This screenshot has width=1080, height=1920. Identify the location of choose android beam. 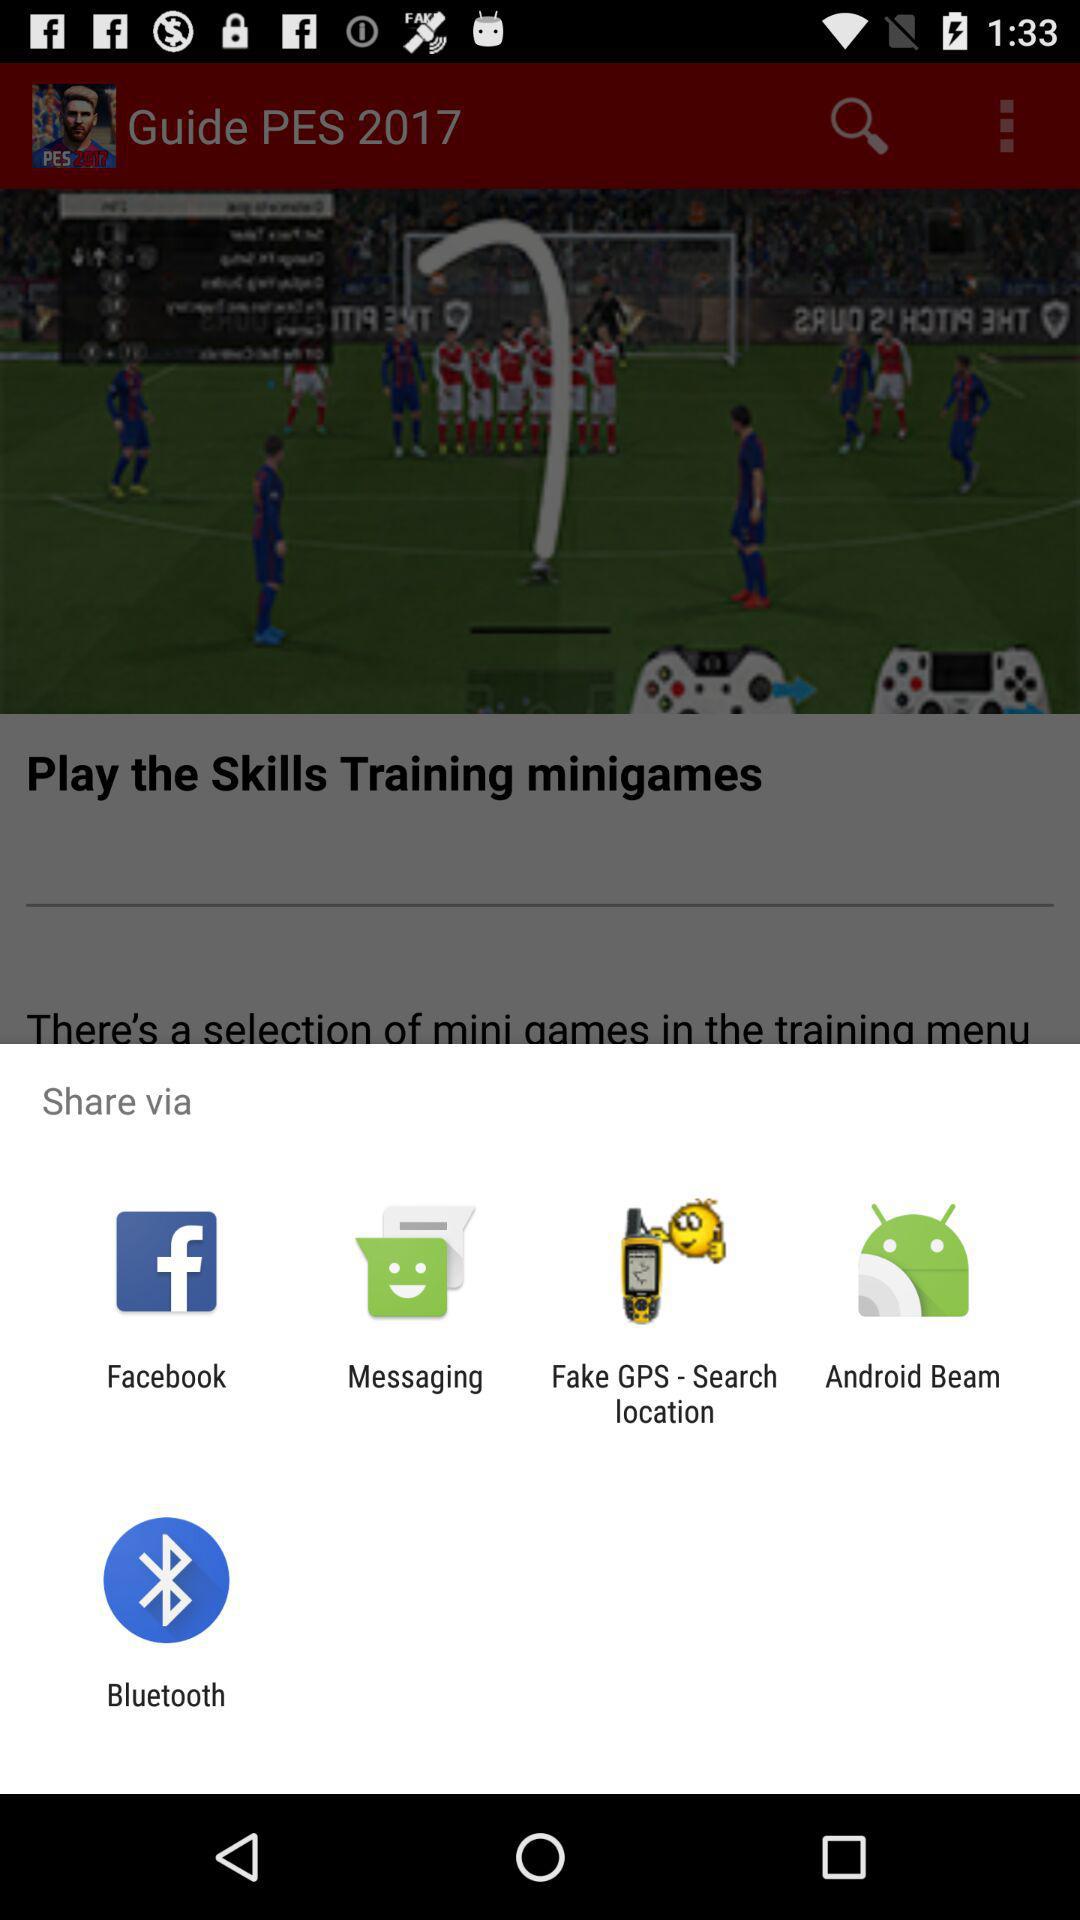
(913, 1393).